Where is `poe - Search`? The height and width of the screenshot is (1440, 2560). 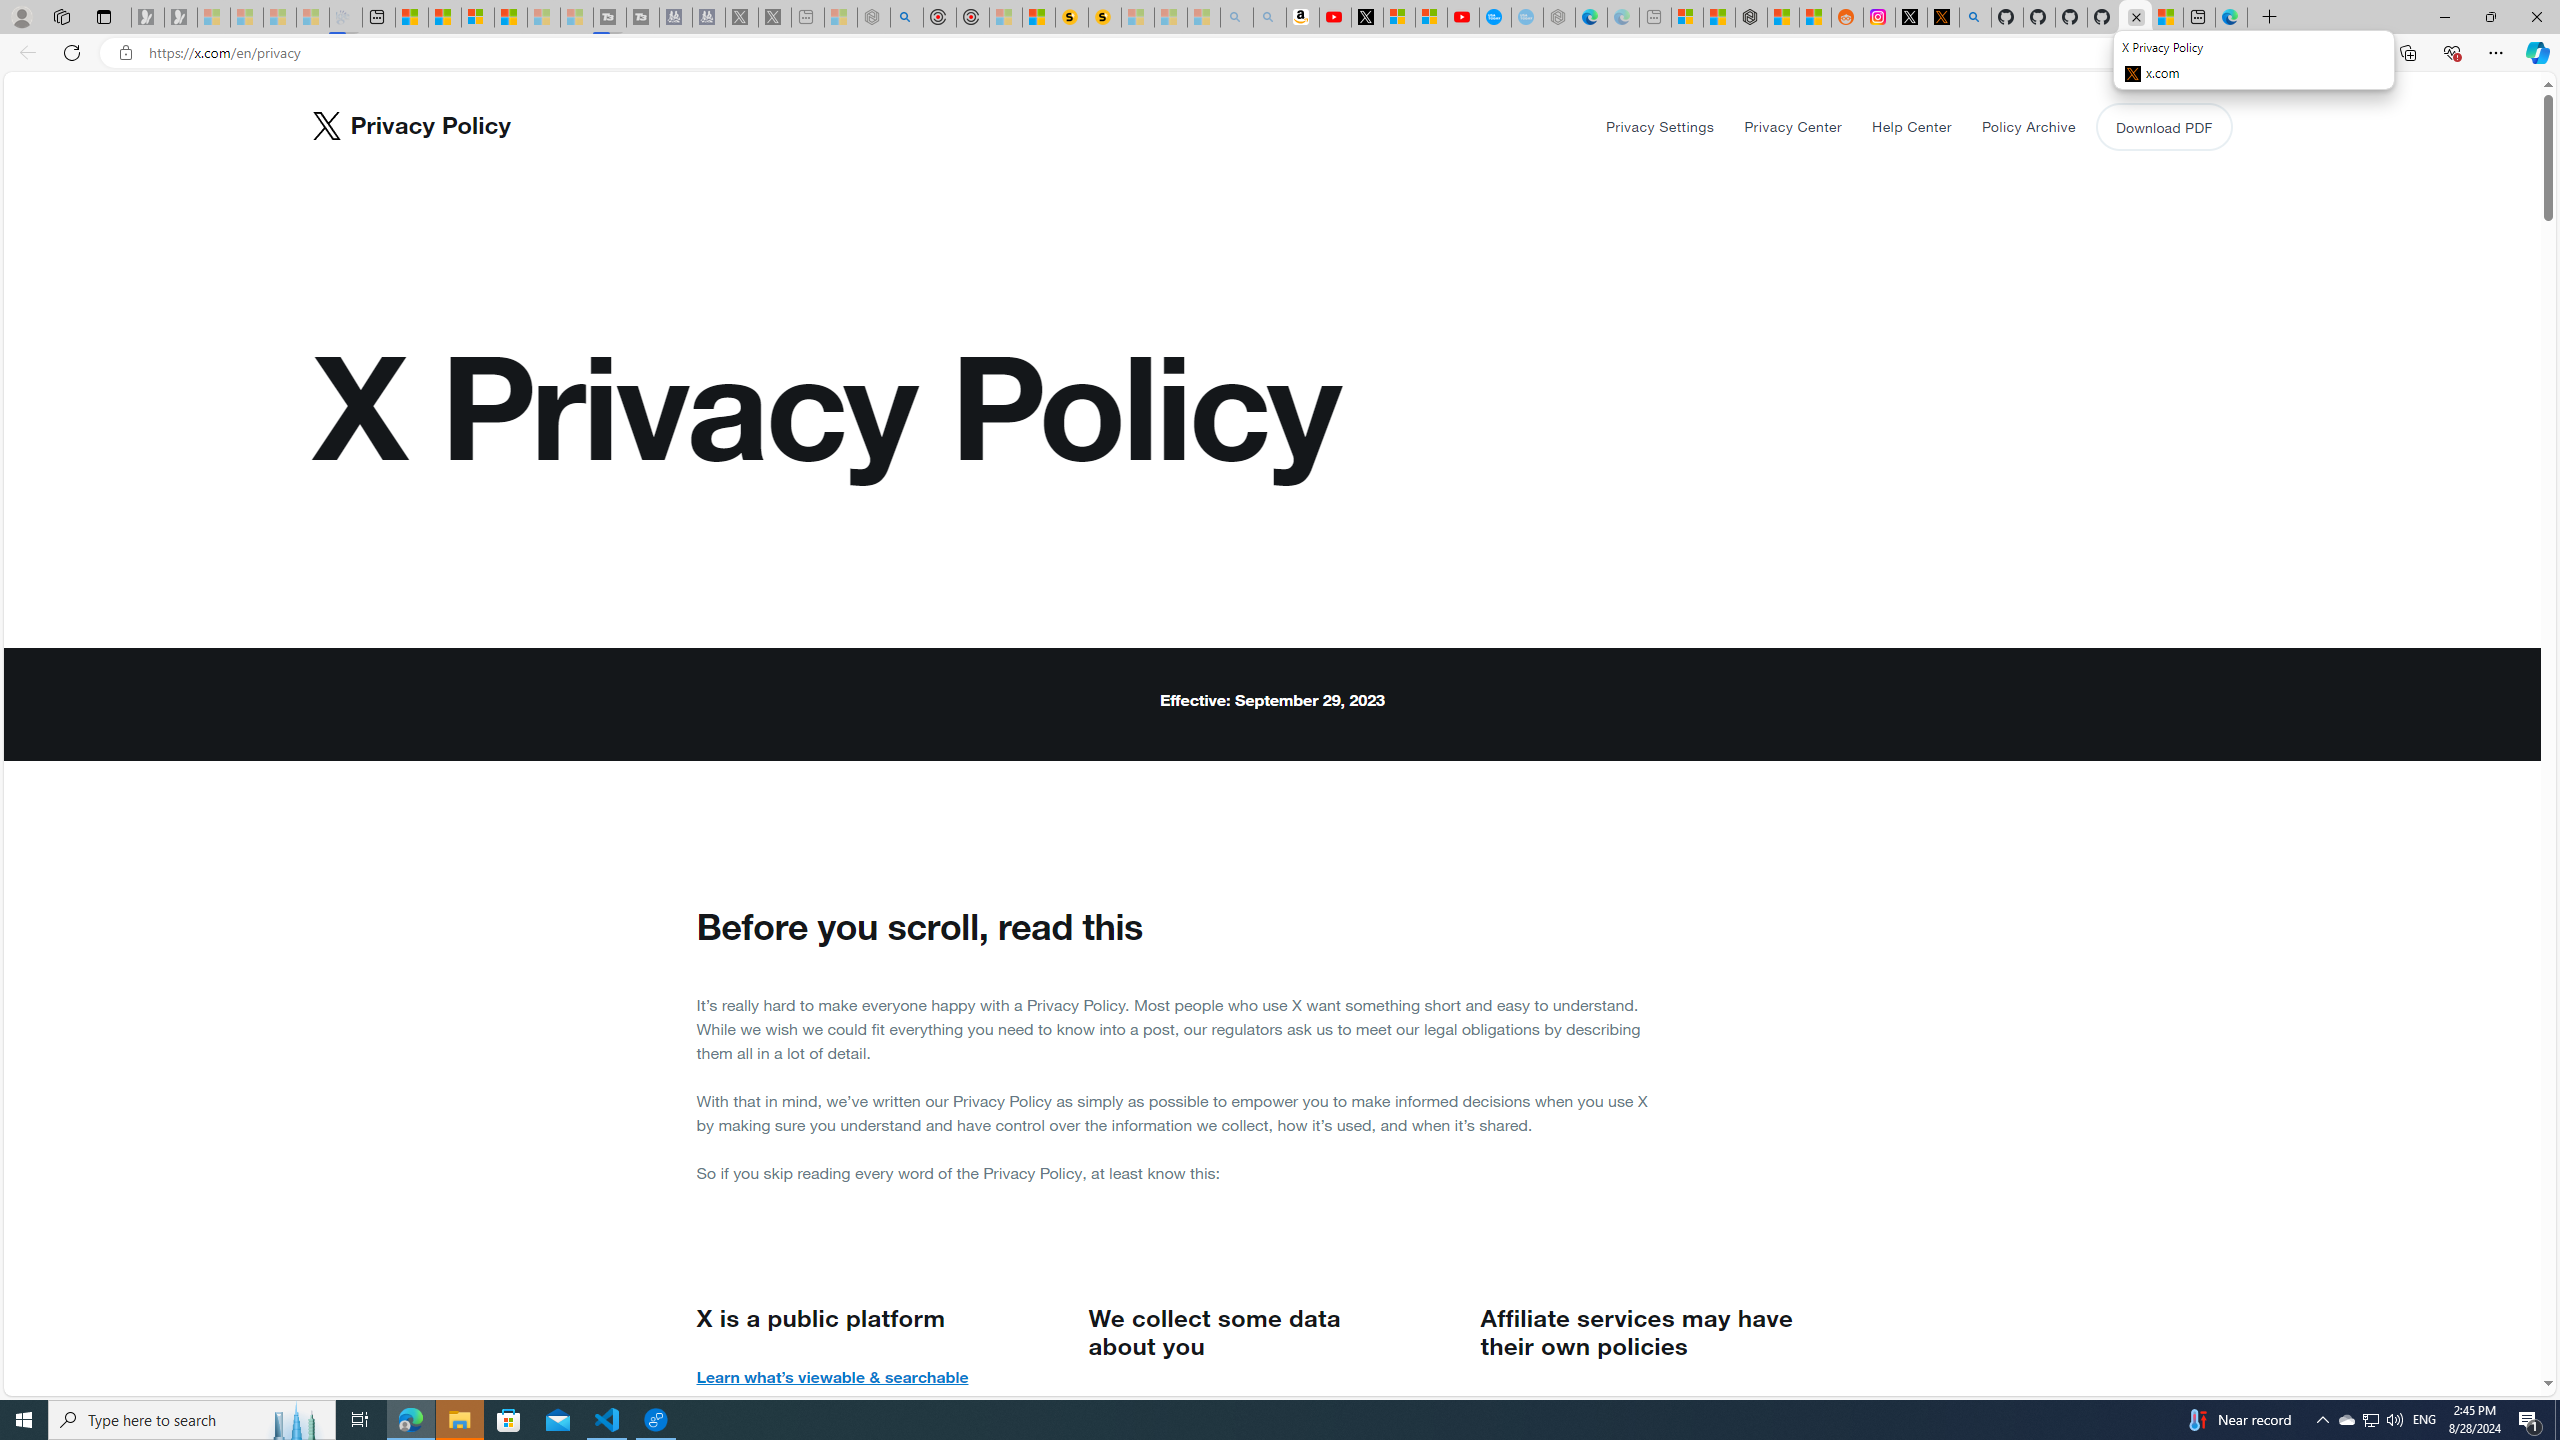 poe - Search is located at coordinates (907, 17).